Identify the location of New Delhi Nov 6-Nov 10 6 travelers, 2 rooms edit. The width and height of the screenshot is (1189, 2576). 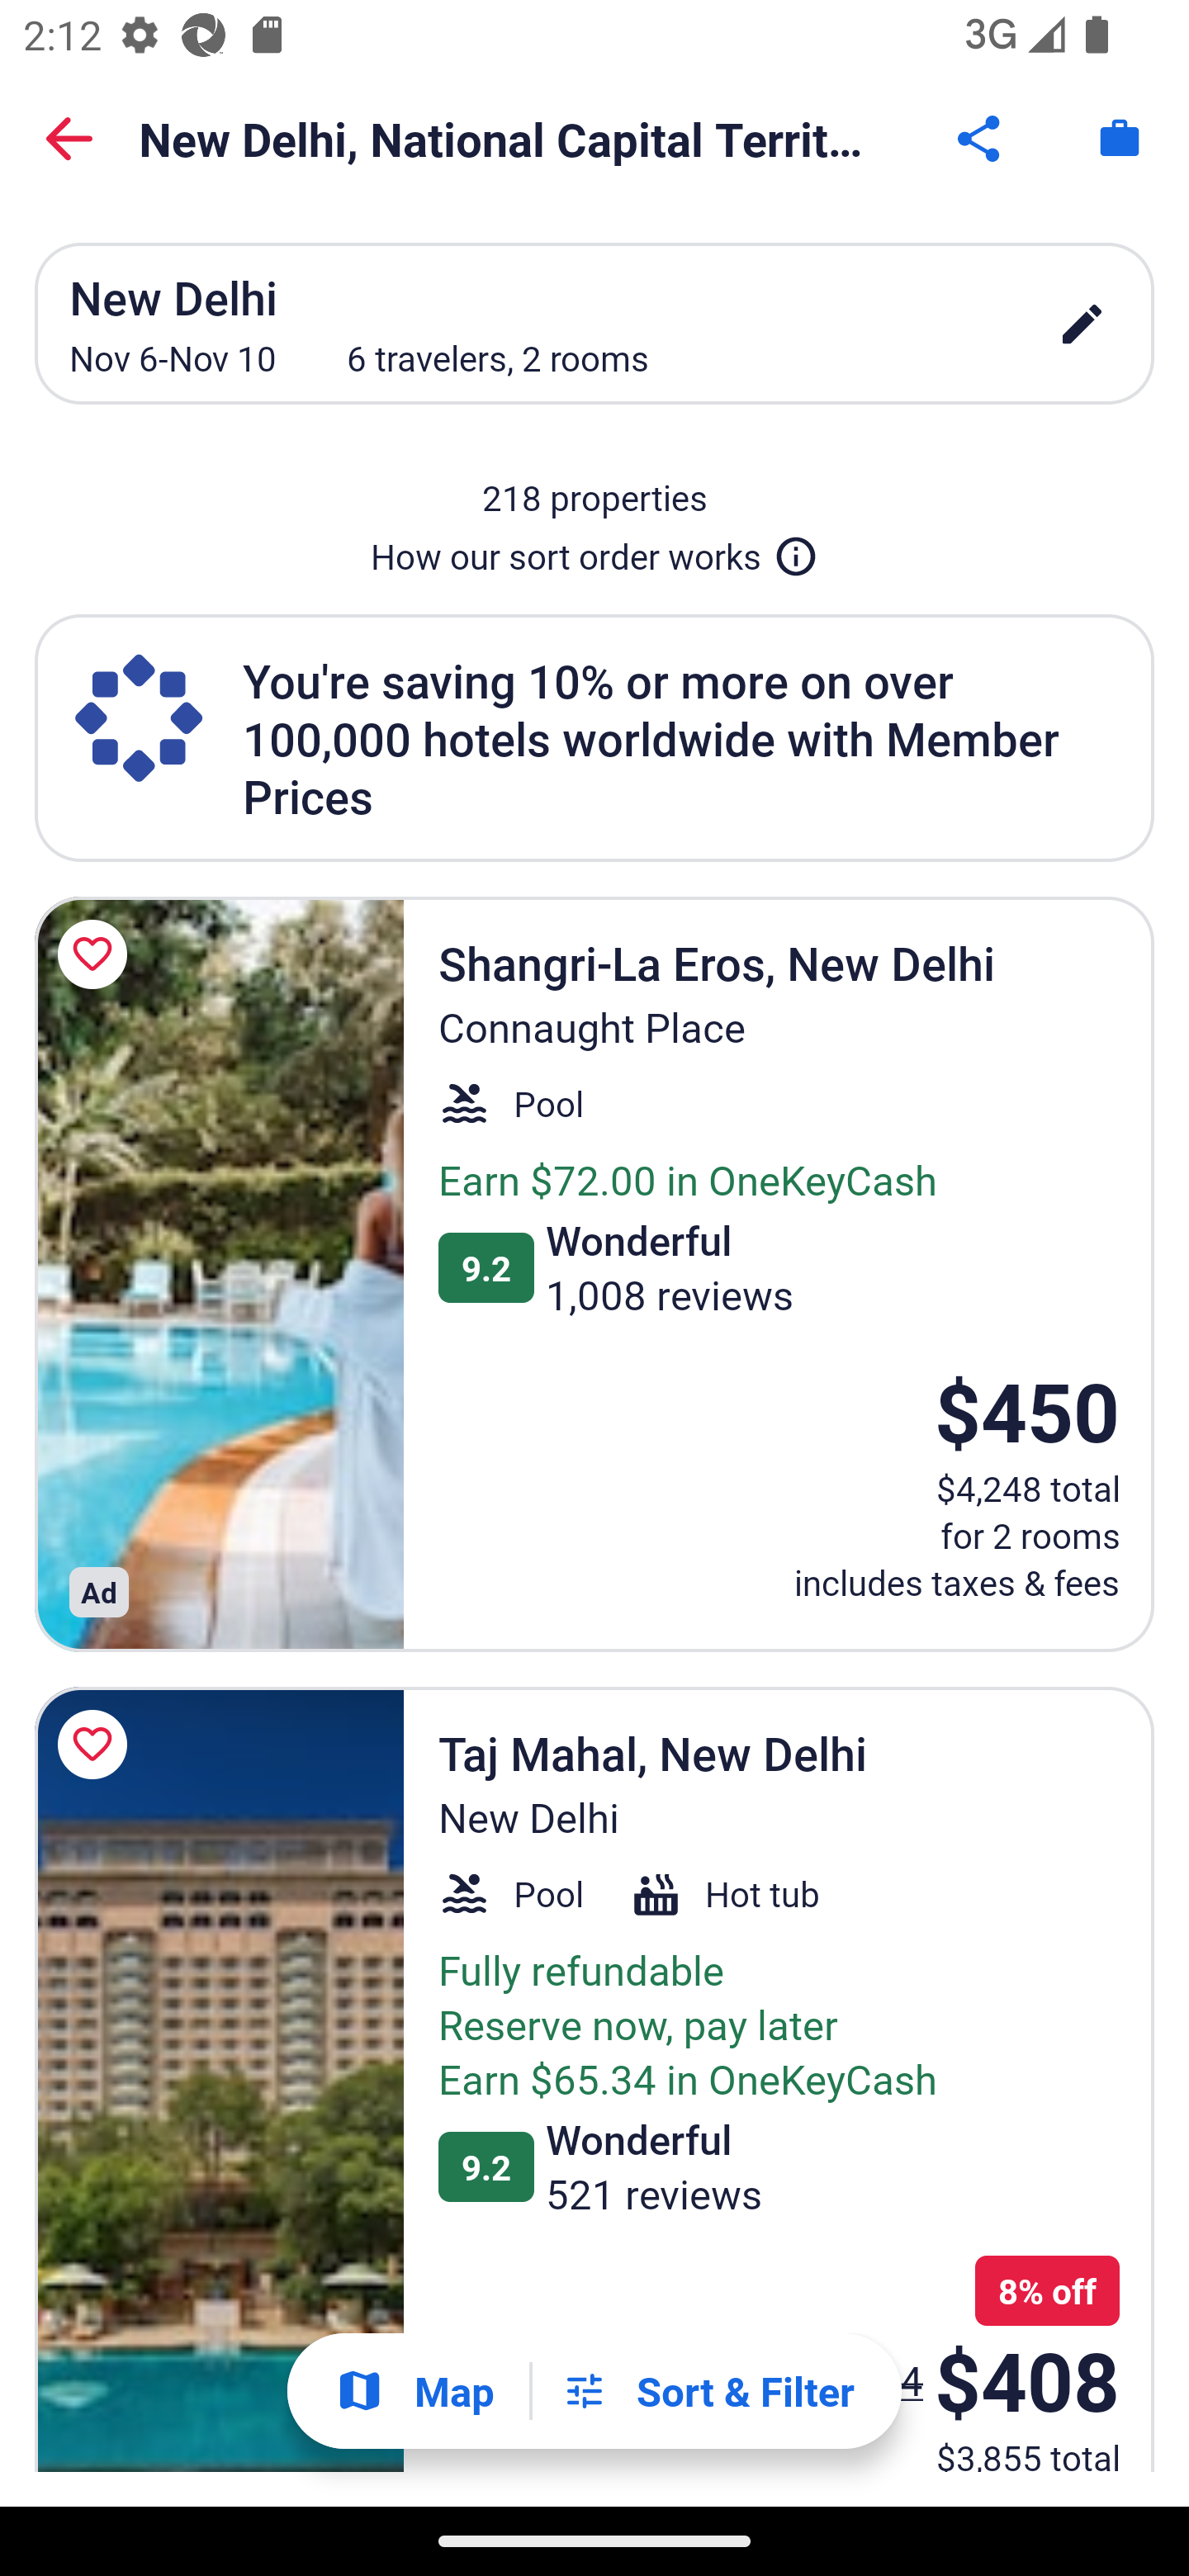
(594, 323).